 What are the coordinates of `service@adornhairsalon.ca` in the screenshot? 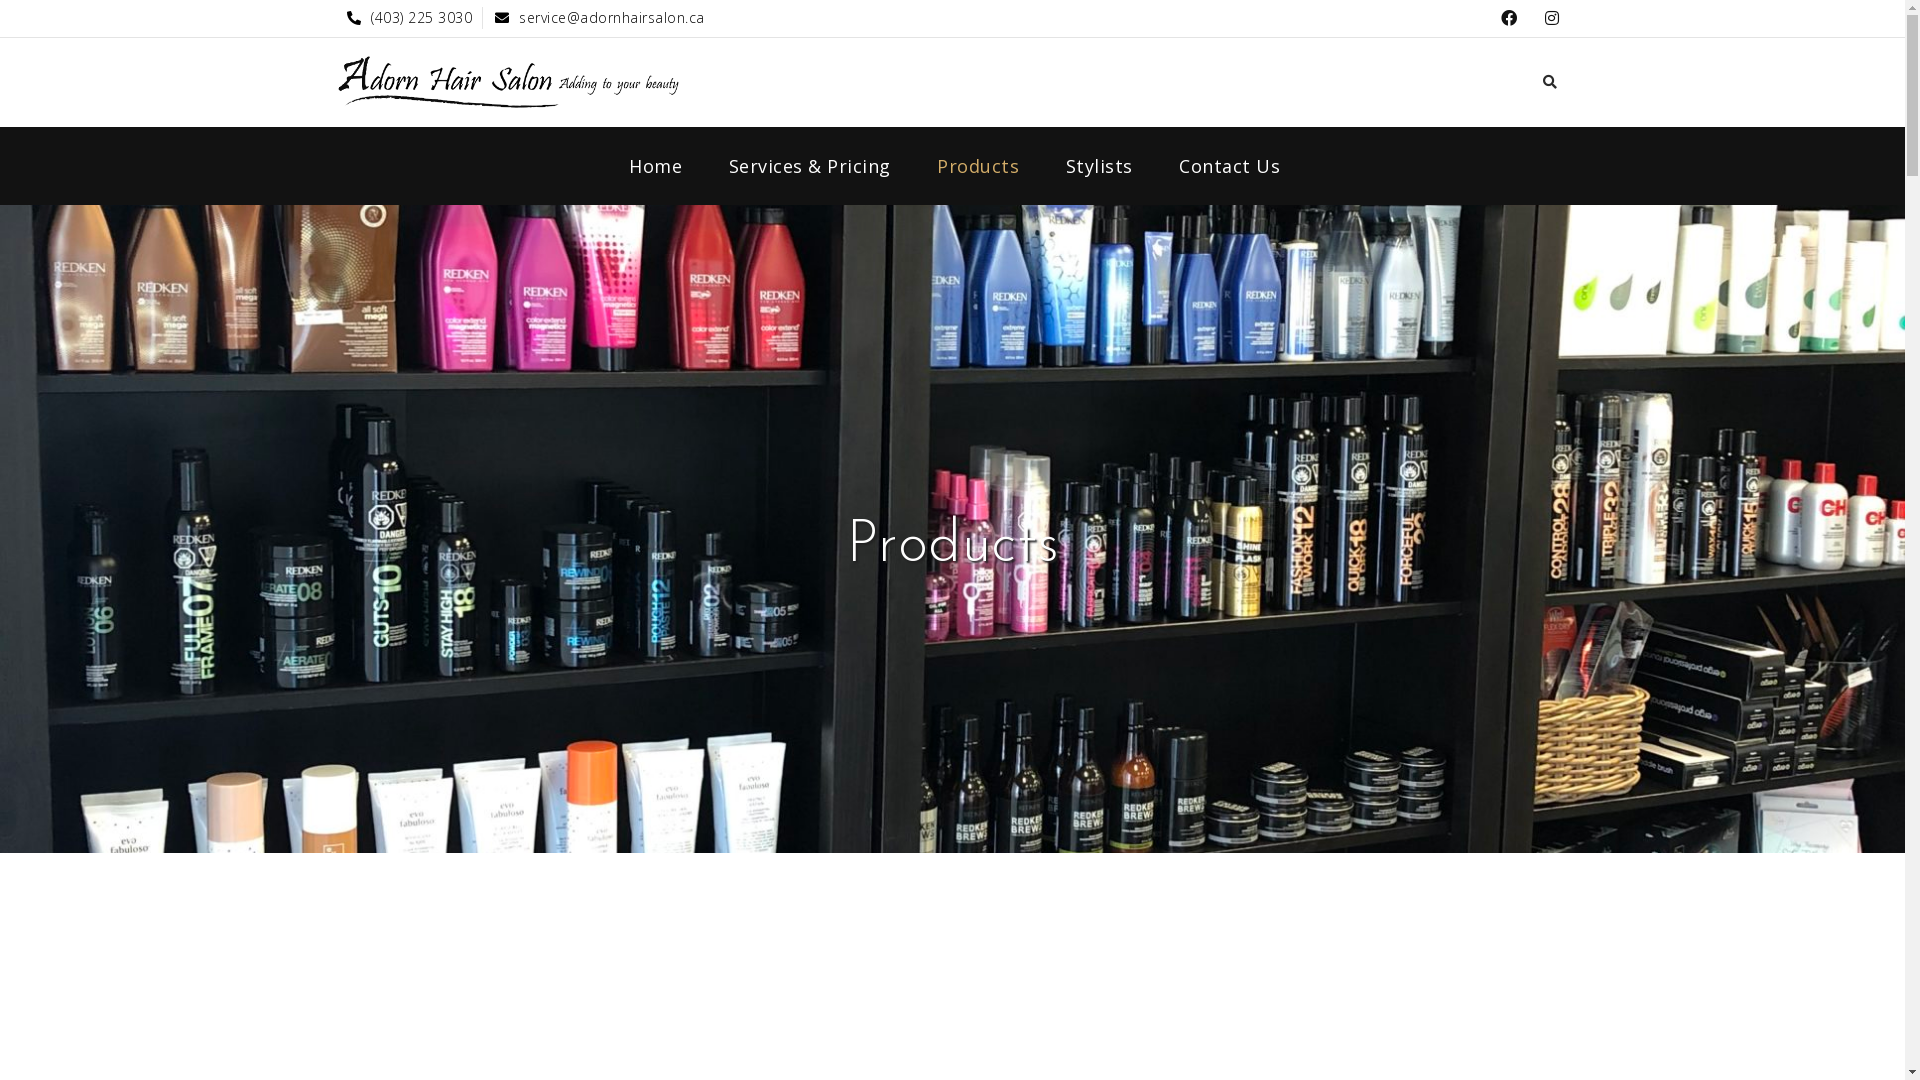 It's located at (600, 18).